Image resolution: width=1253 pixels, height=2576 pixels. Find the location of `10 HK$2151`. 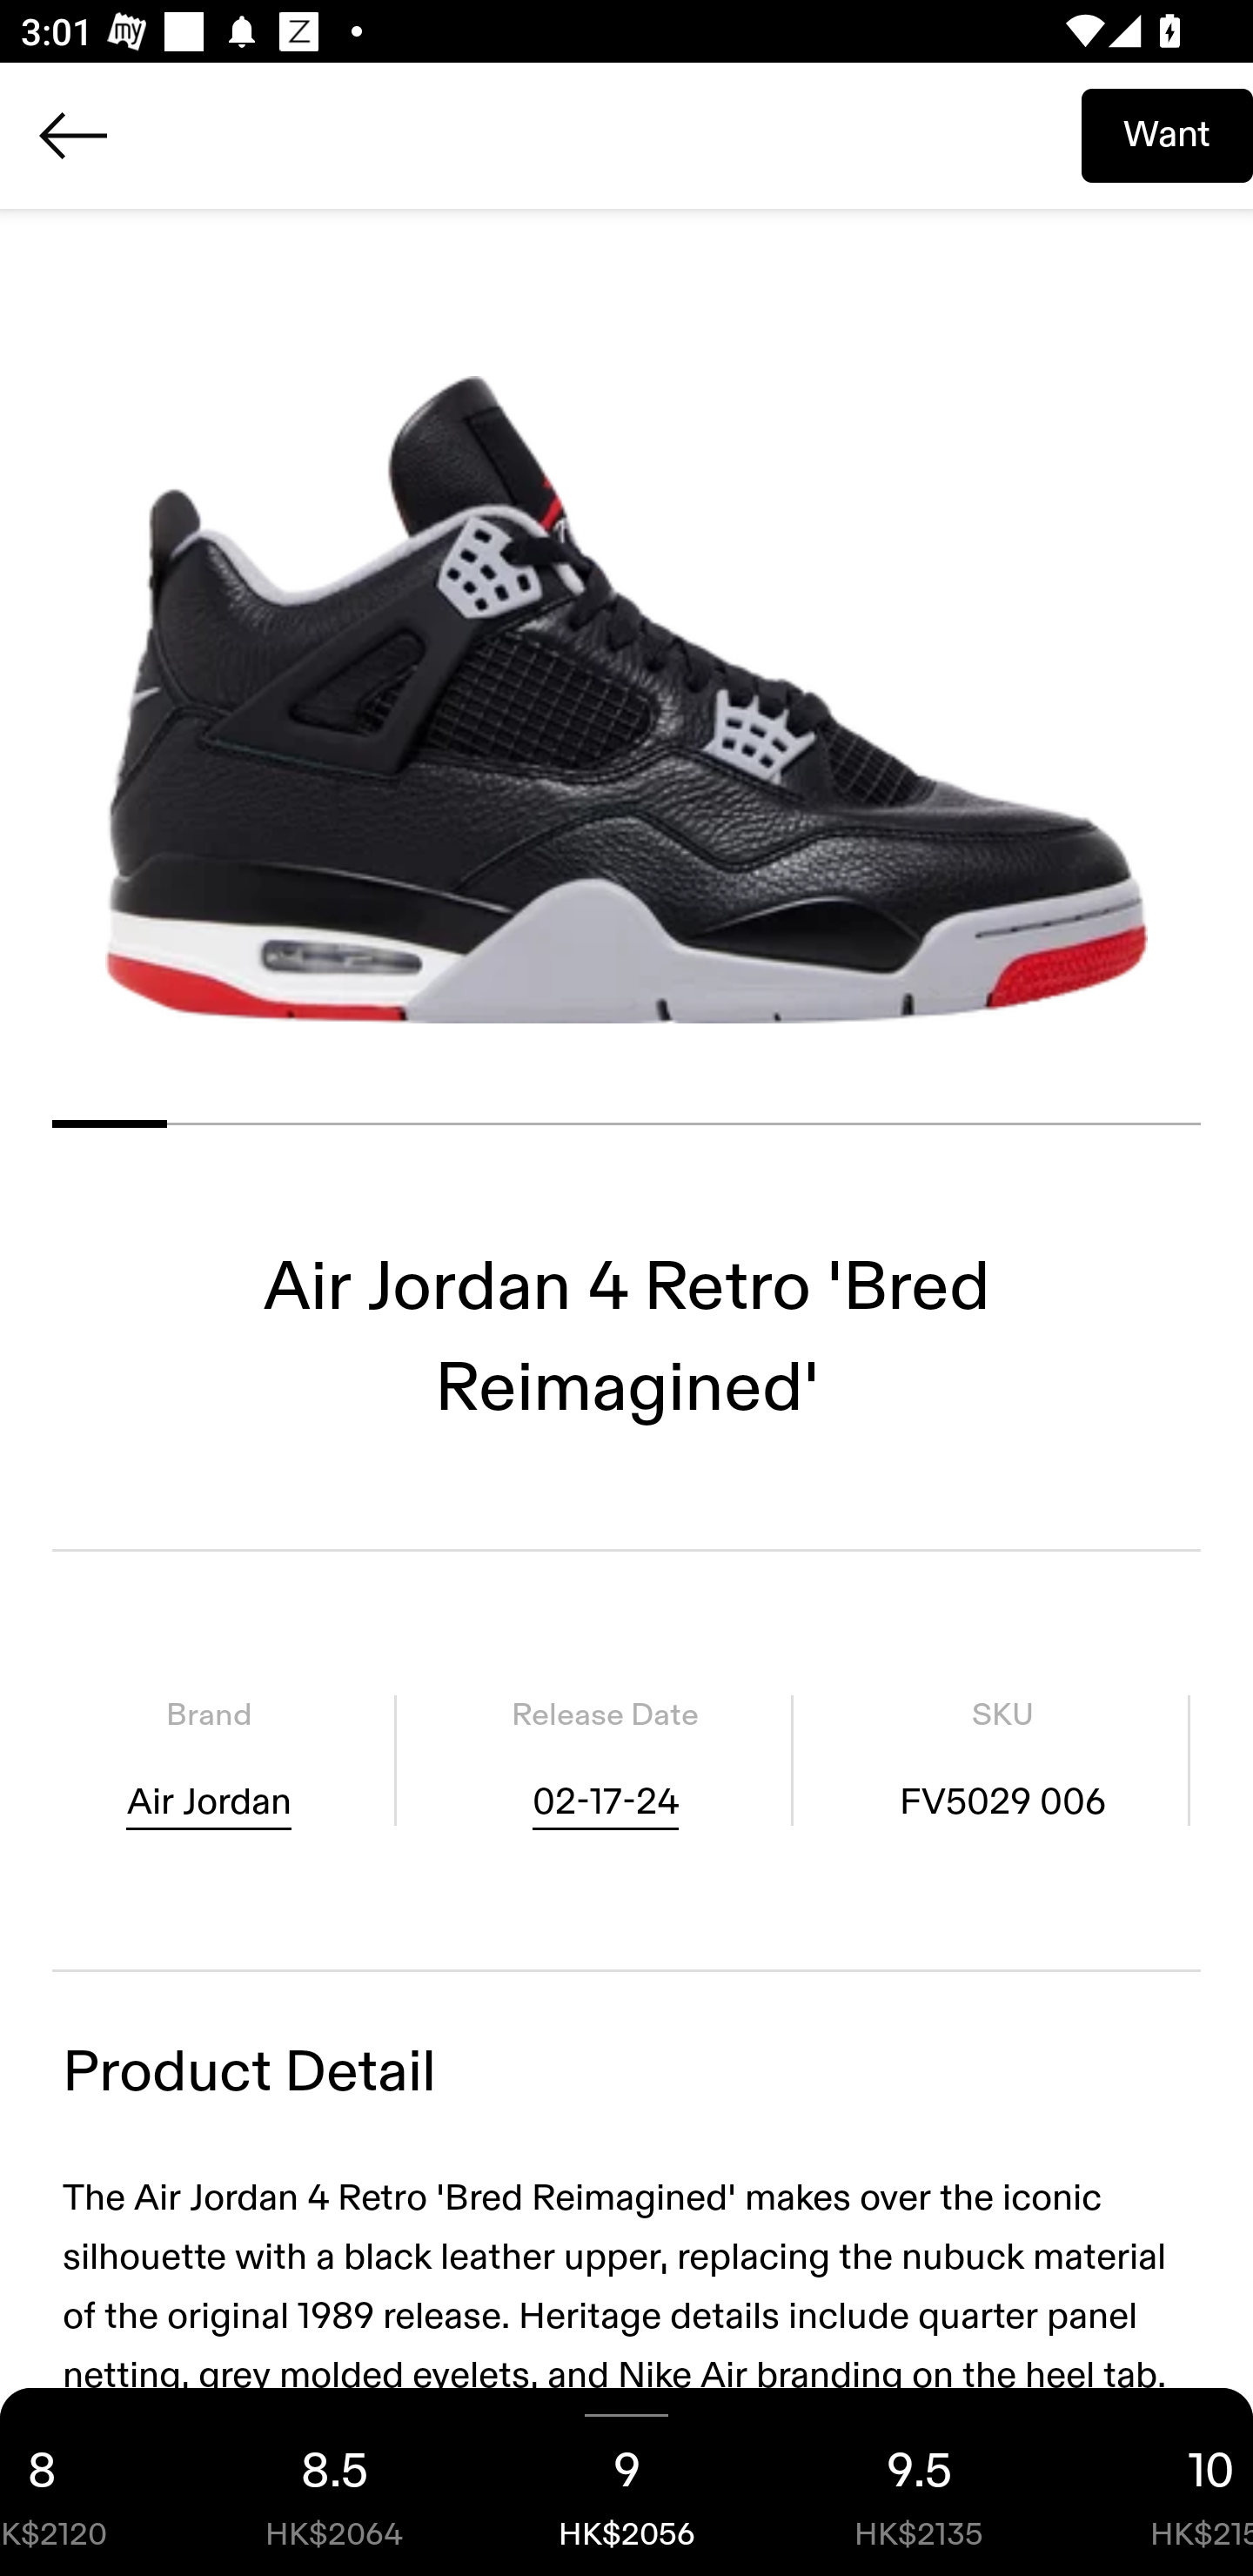

10 HK$2151 is located at coordinates (1159, 2482).